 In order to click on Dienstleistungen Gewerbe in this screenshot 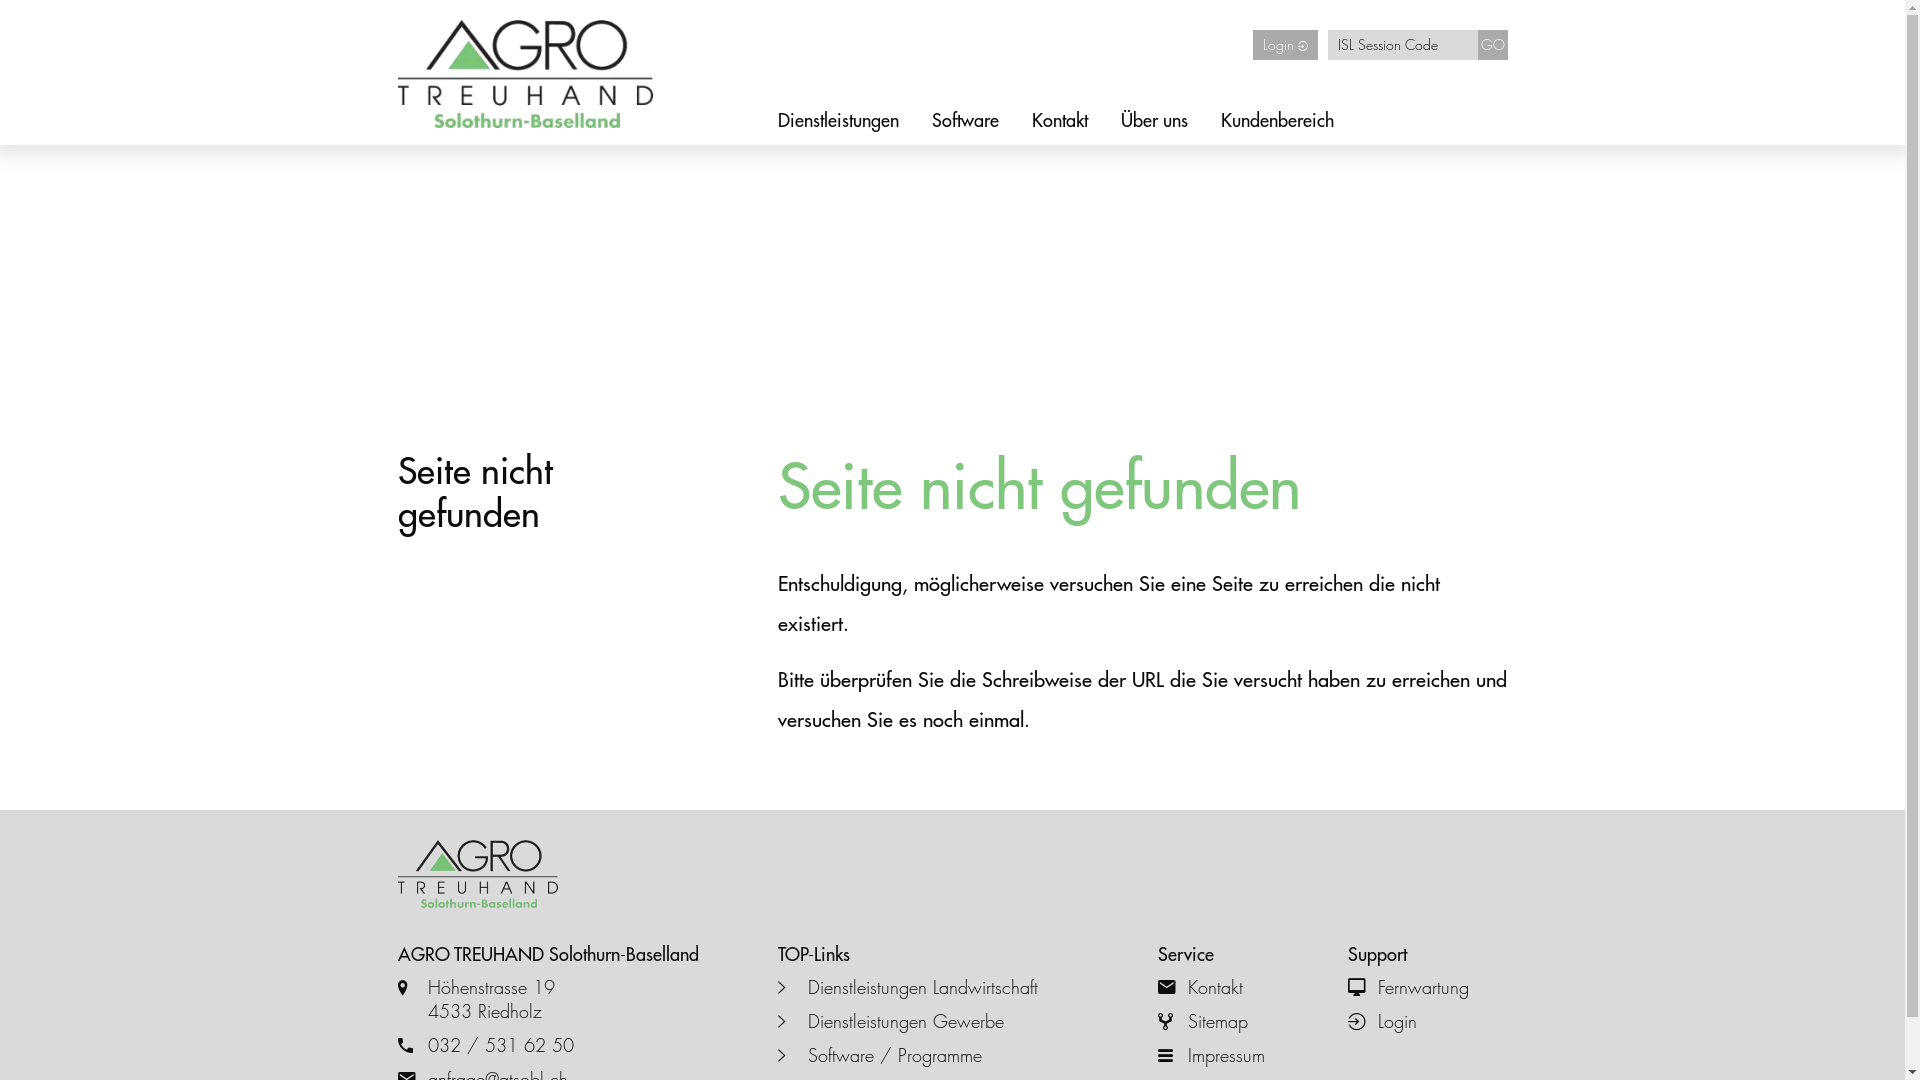, I will do `click(953, 1022)`.